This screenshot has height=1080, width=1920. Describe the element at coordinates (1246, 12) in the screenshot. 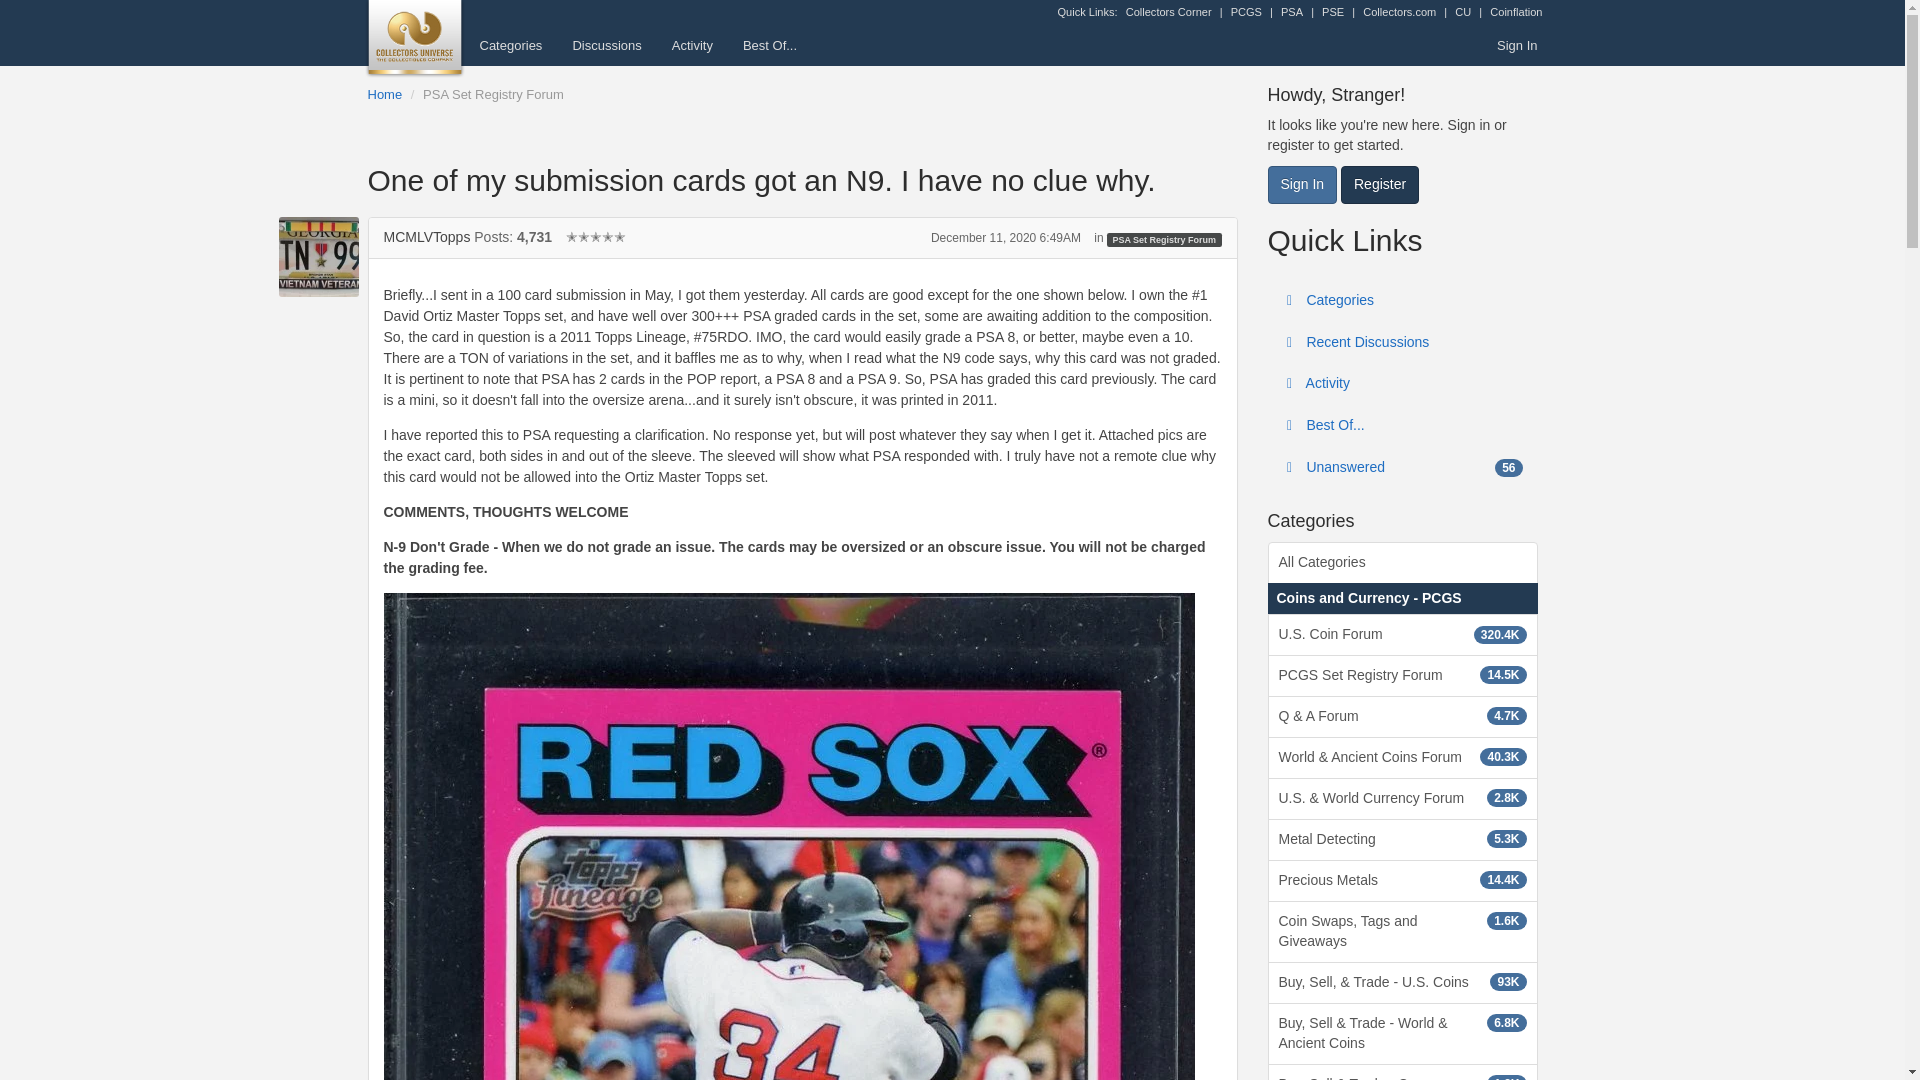

I see `PCGS - Professional Coin Grading` at that location.